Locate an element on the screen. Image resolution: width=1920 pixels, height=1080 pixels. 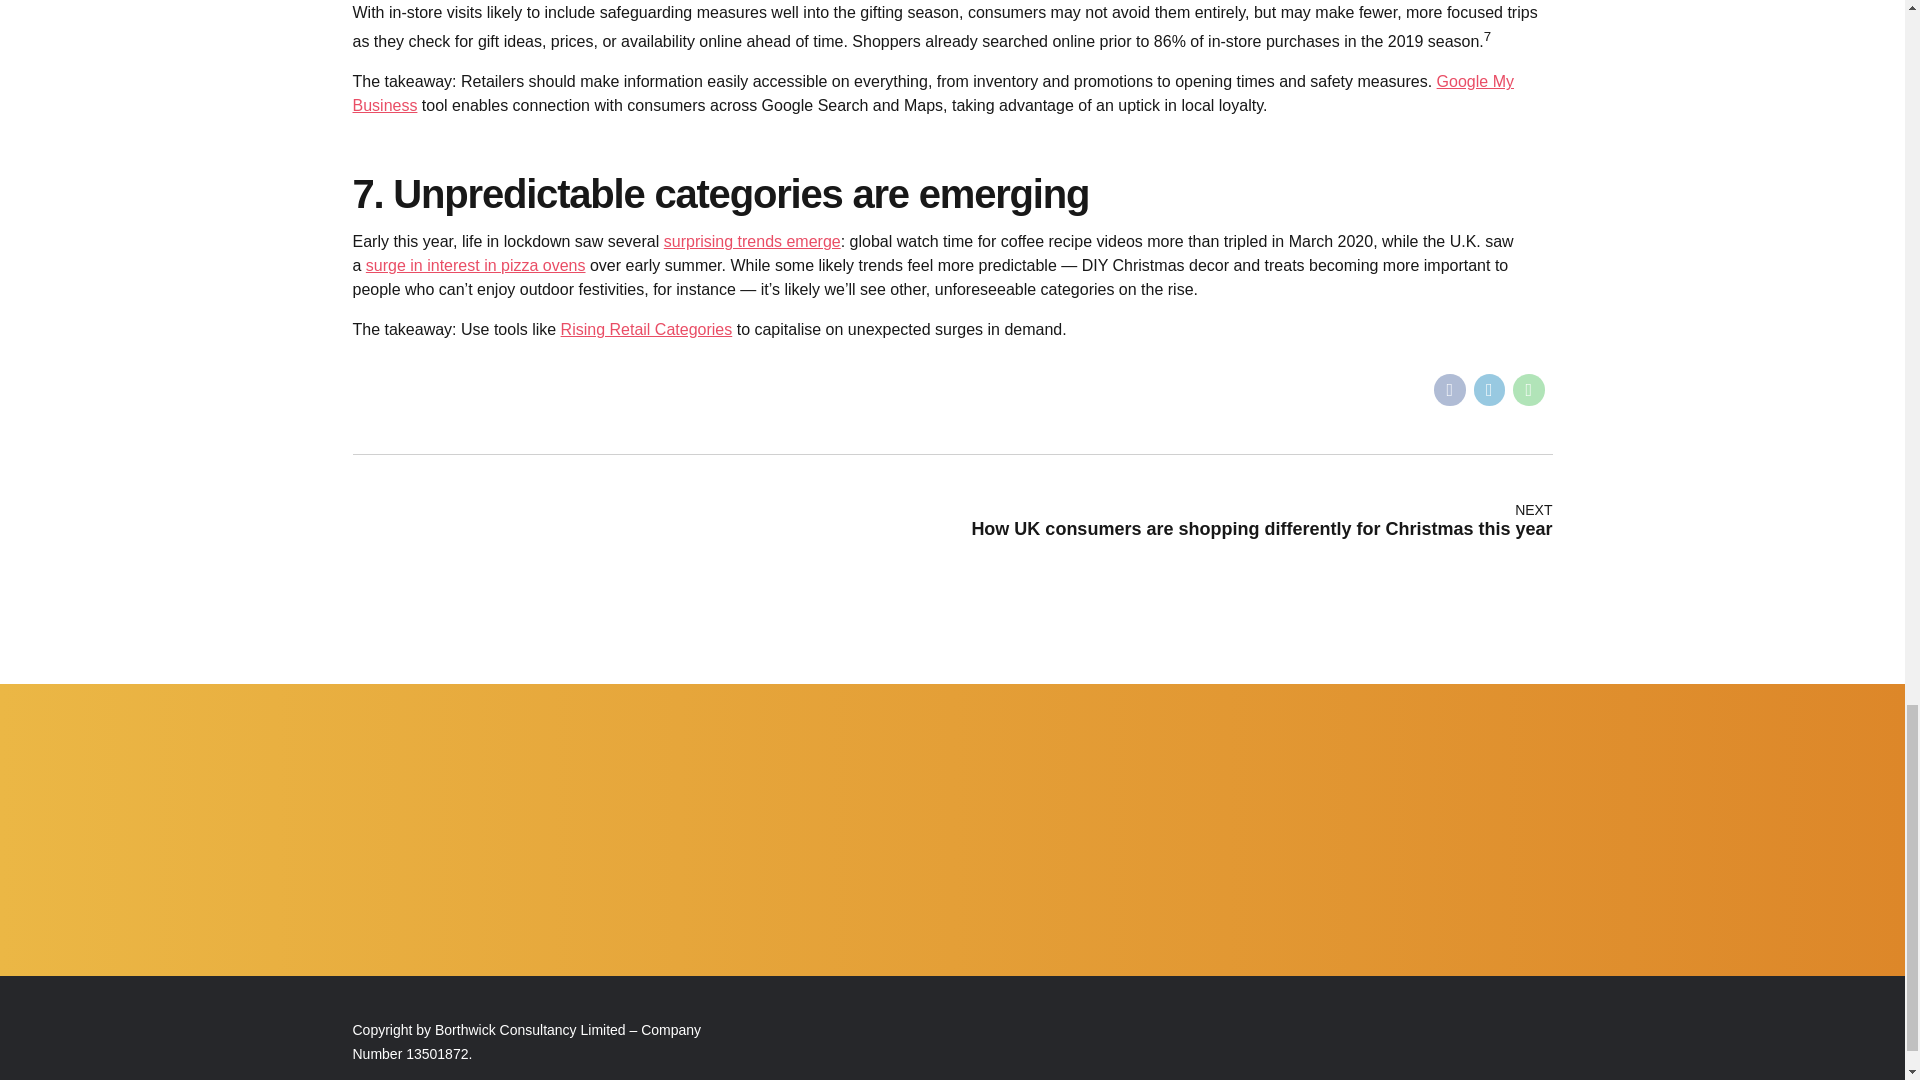
Rising Retail Categories is located at coordinates (646, 329).